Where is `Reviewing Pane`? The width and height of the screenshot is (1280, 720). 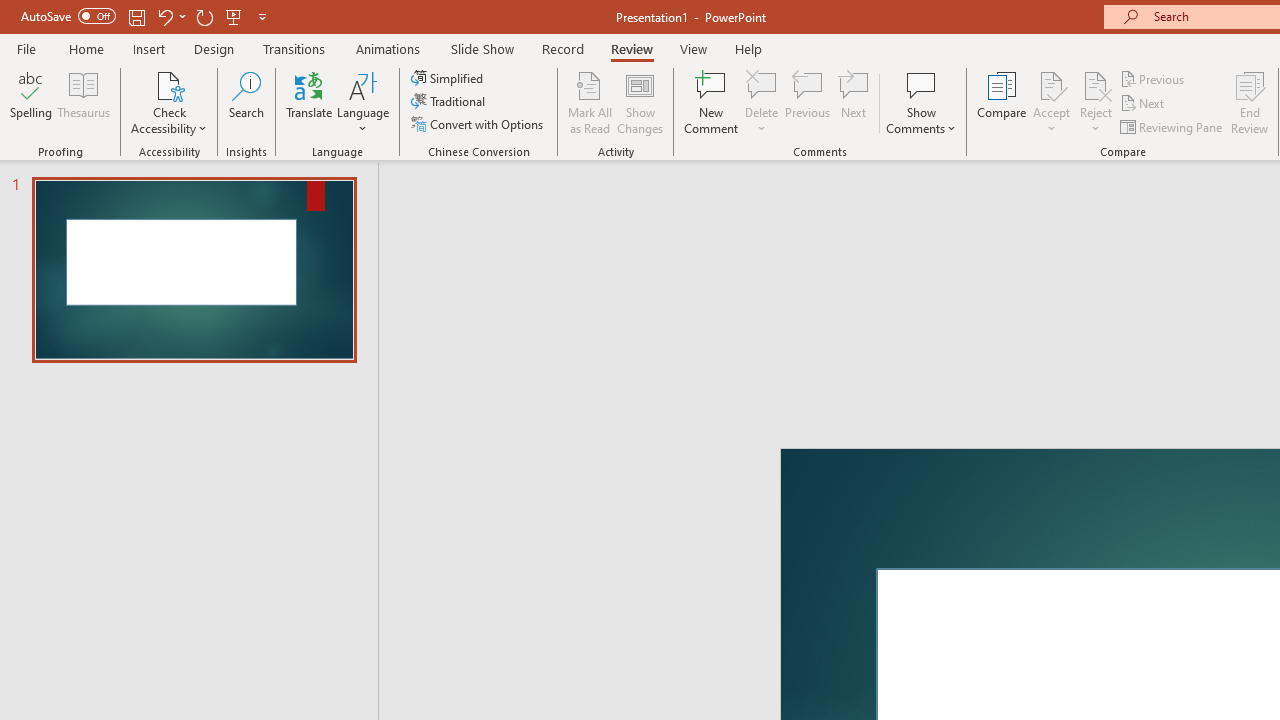
Reviewing Pane is located at coordinates (1172, 126).